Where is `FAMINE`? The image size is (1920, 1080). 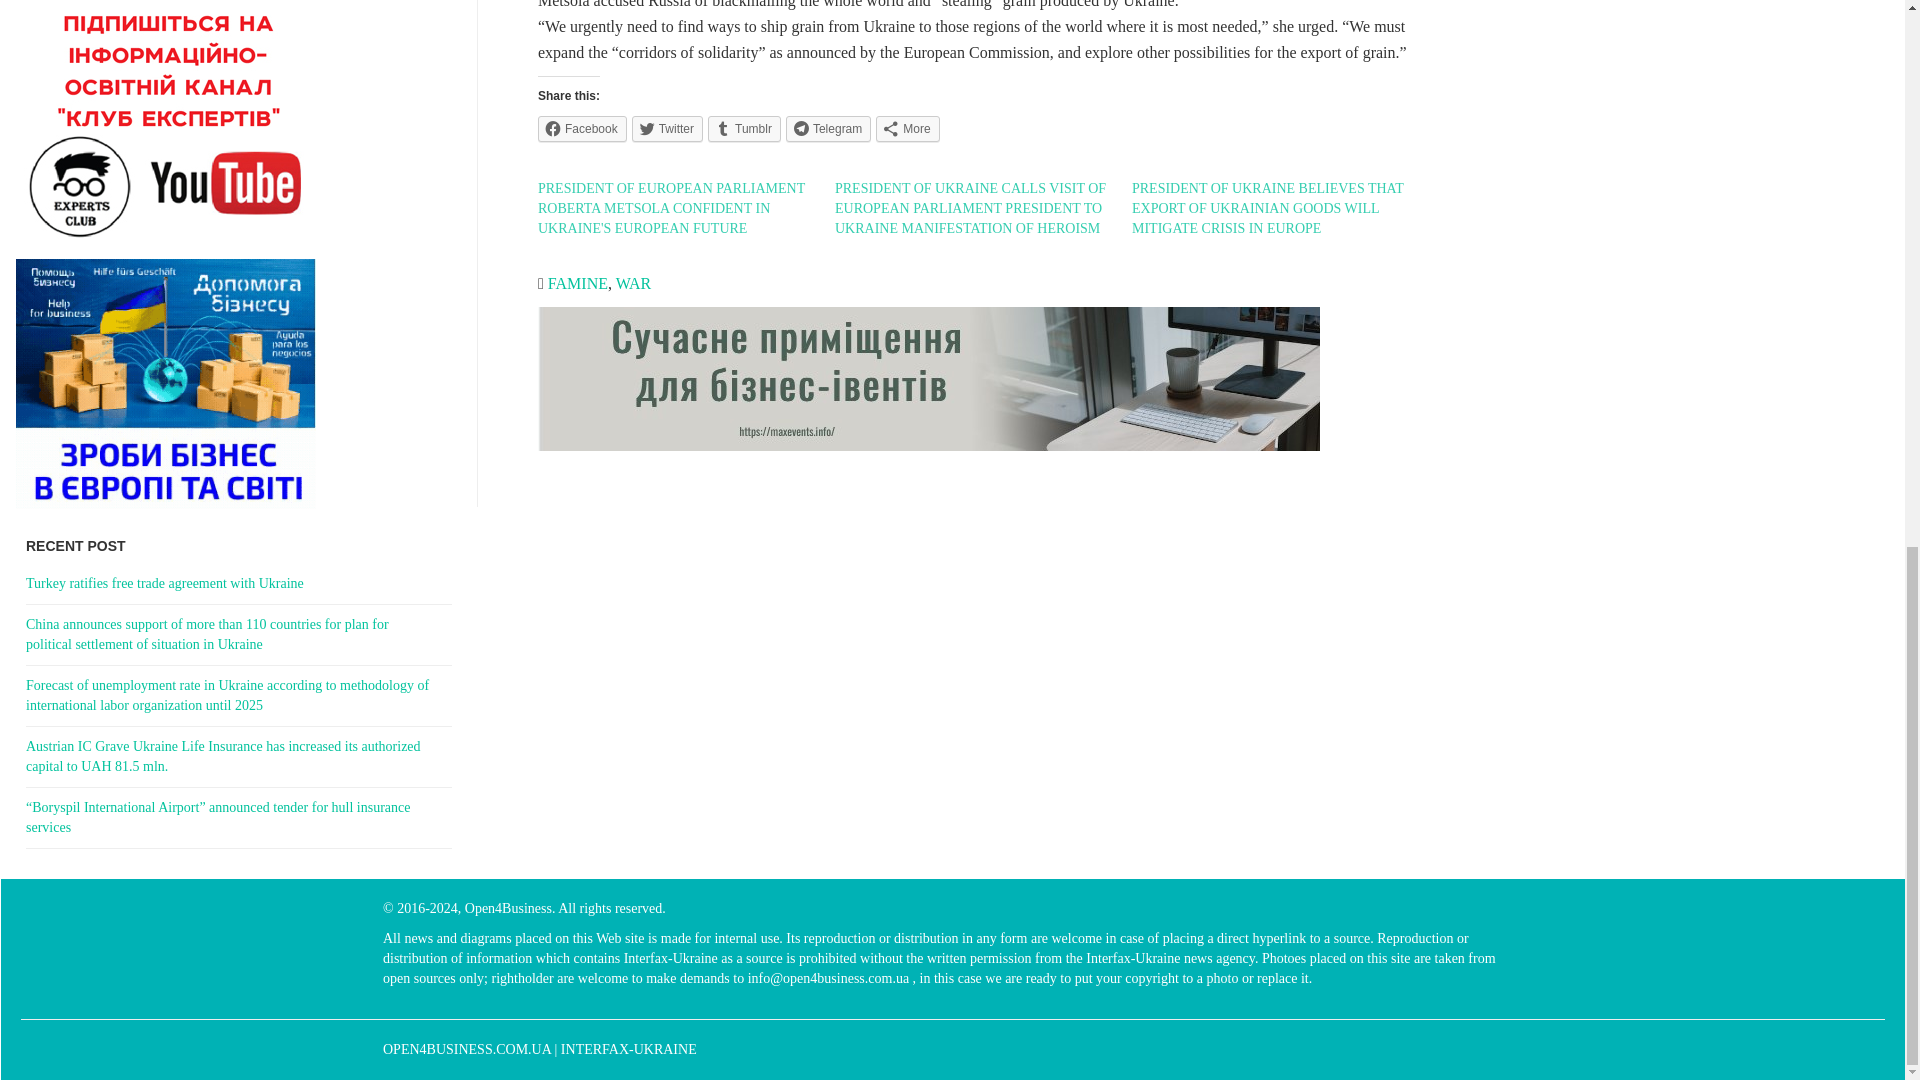 FAMINE is located at coordinates (578, 283).